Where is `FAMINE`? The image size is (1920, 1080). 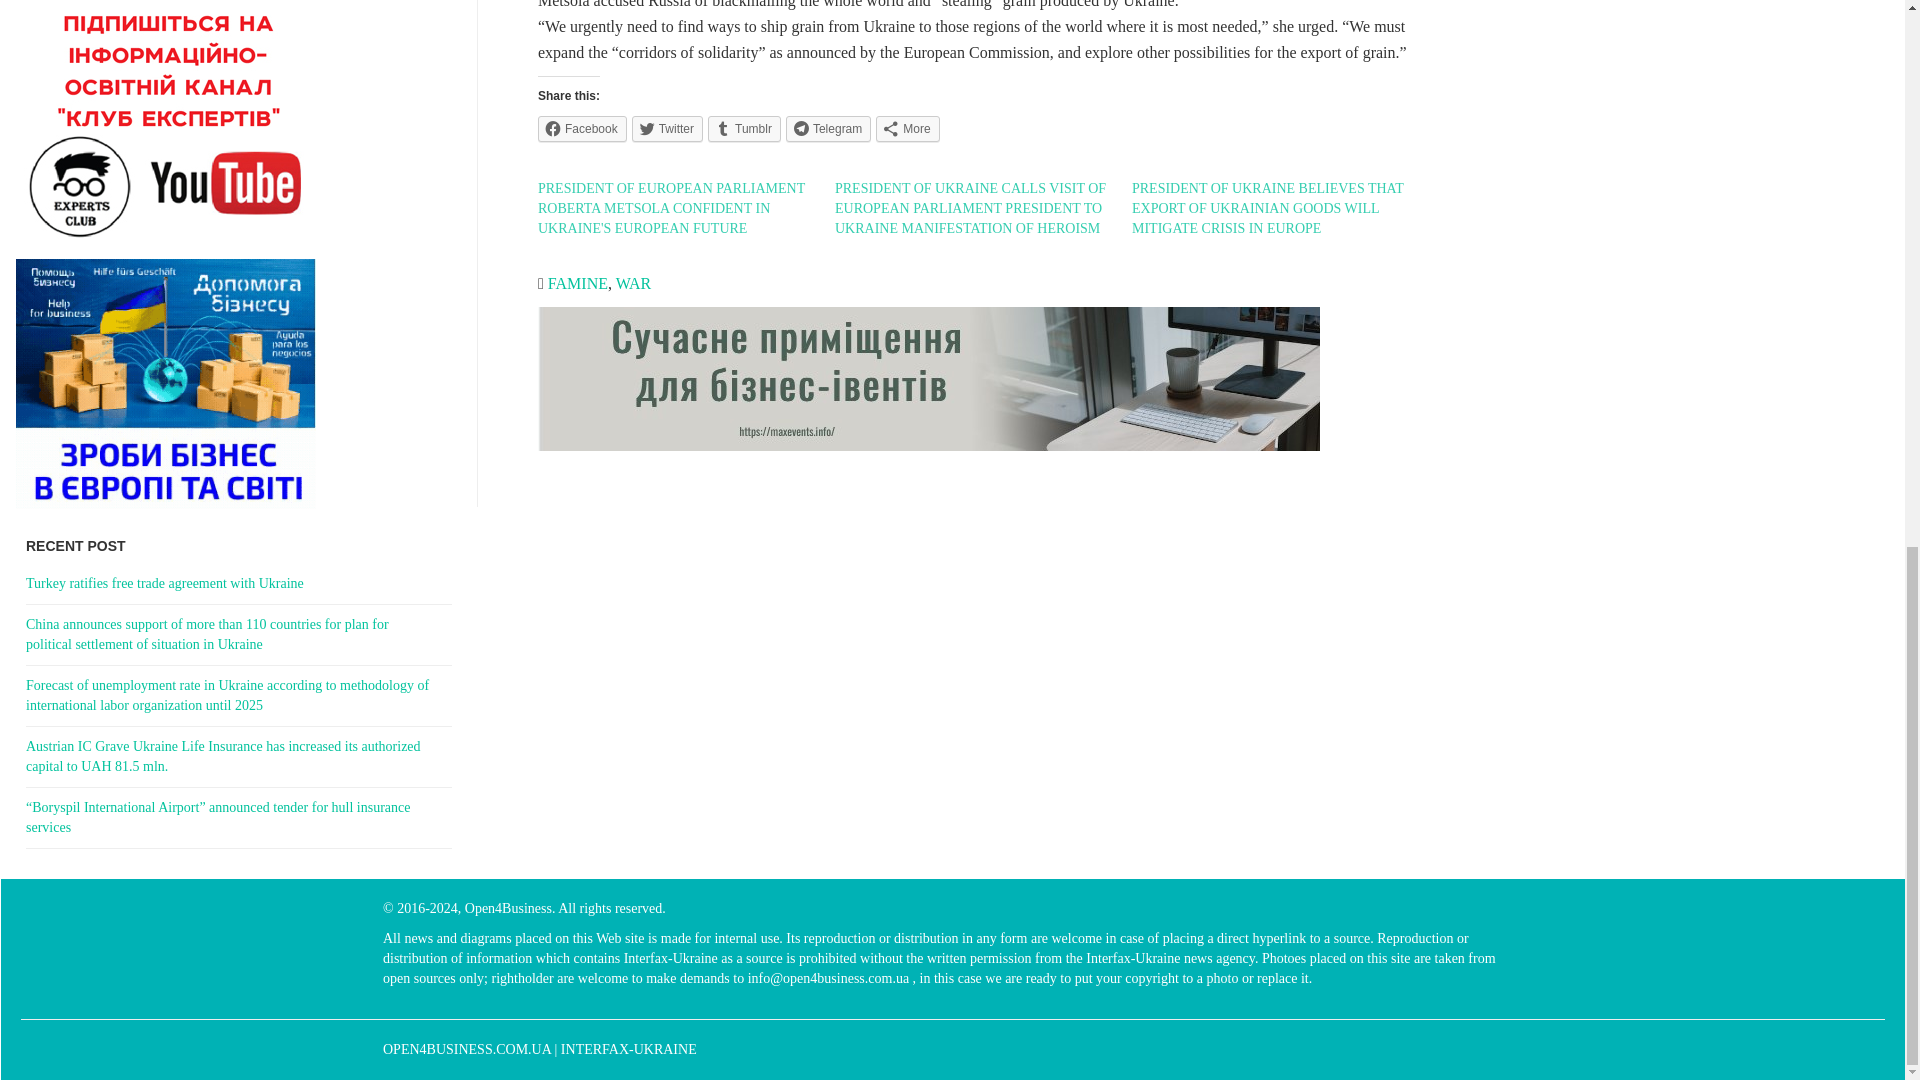 FAMINE is located at coordinates (578, 283).